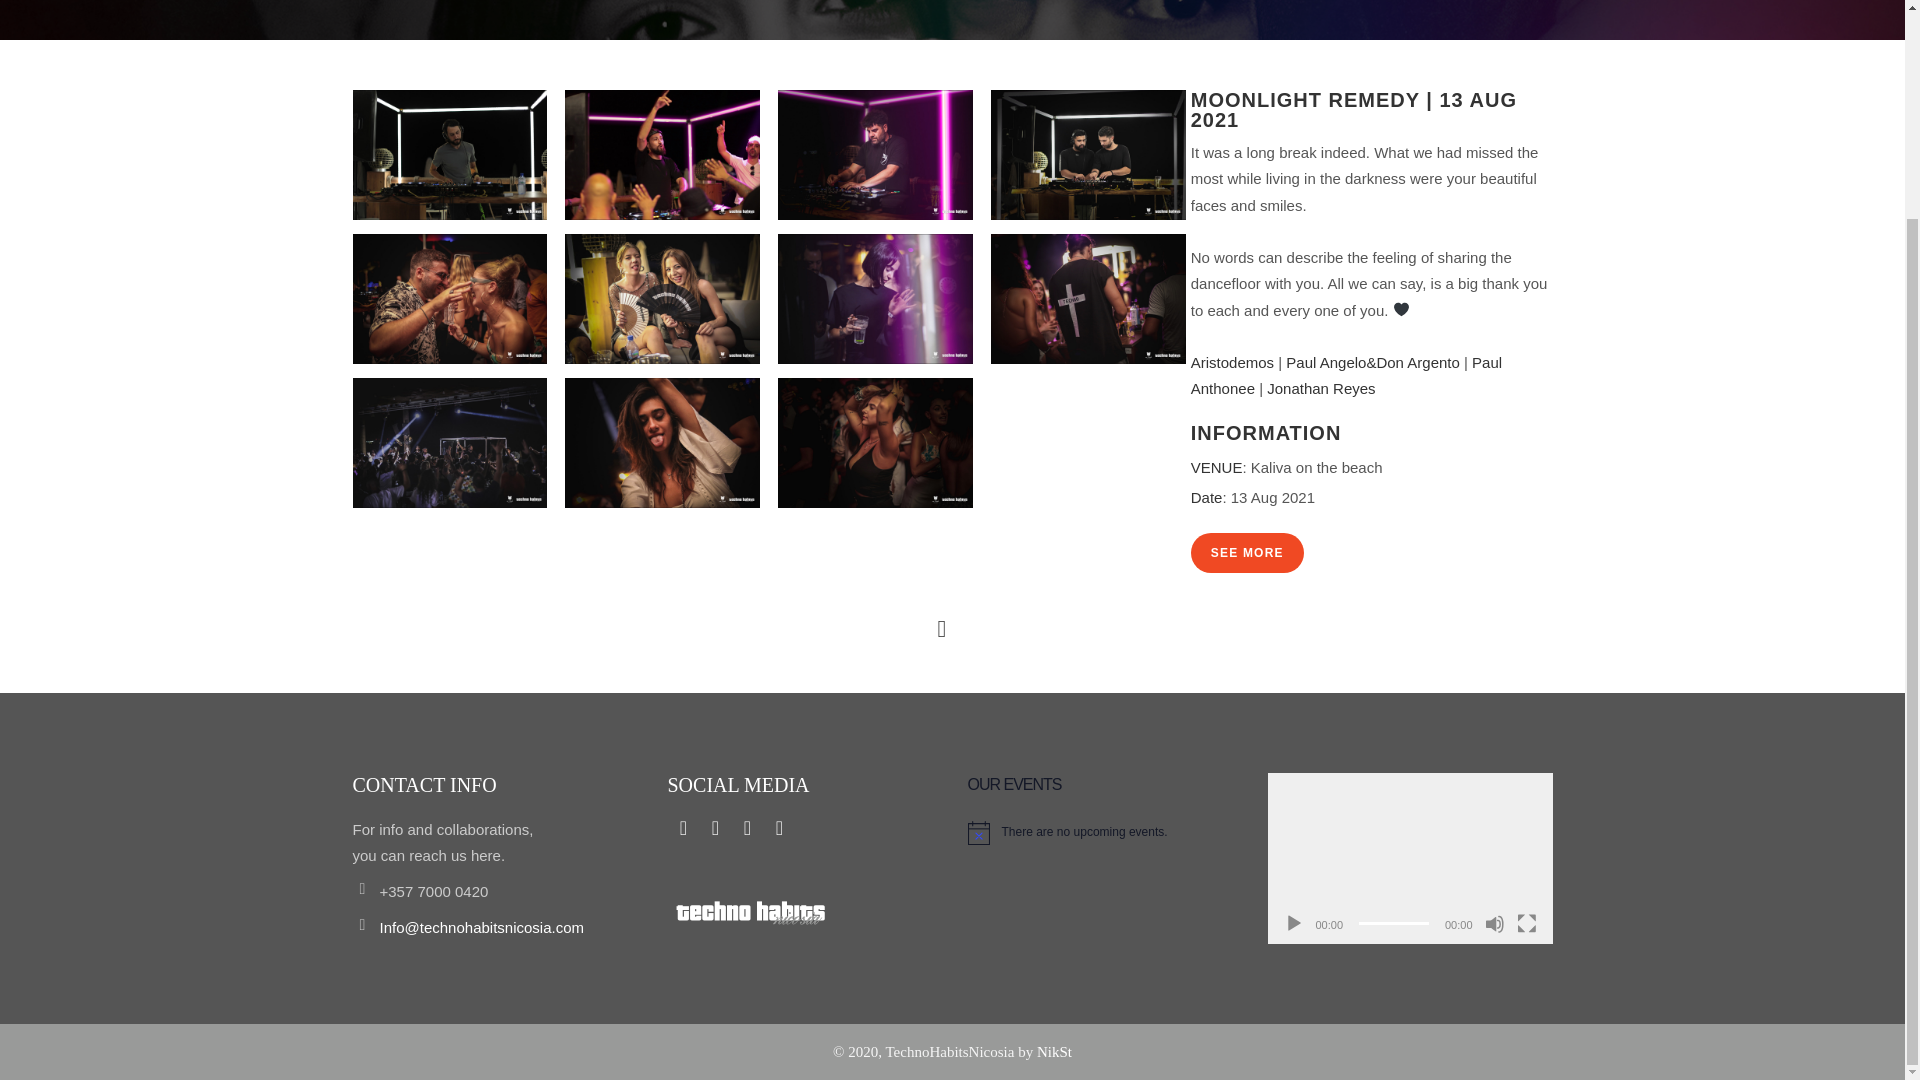 The width and height of the screenshot is (1920, 1080). What do you see at coordinates (449, 153) in the screenshot?
I see `mr1` at bounding box center [449, 153].